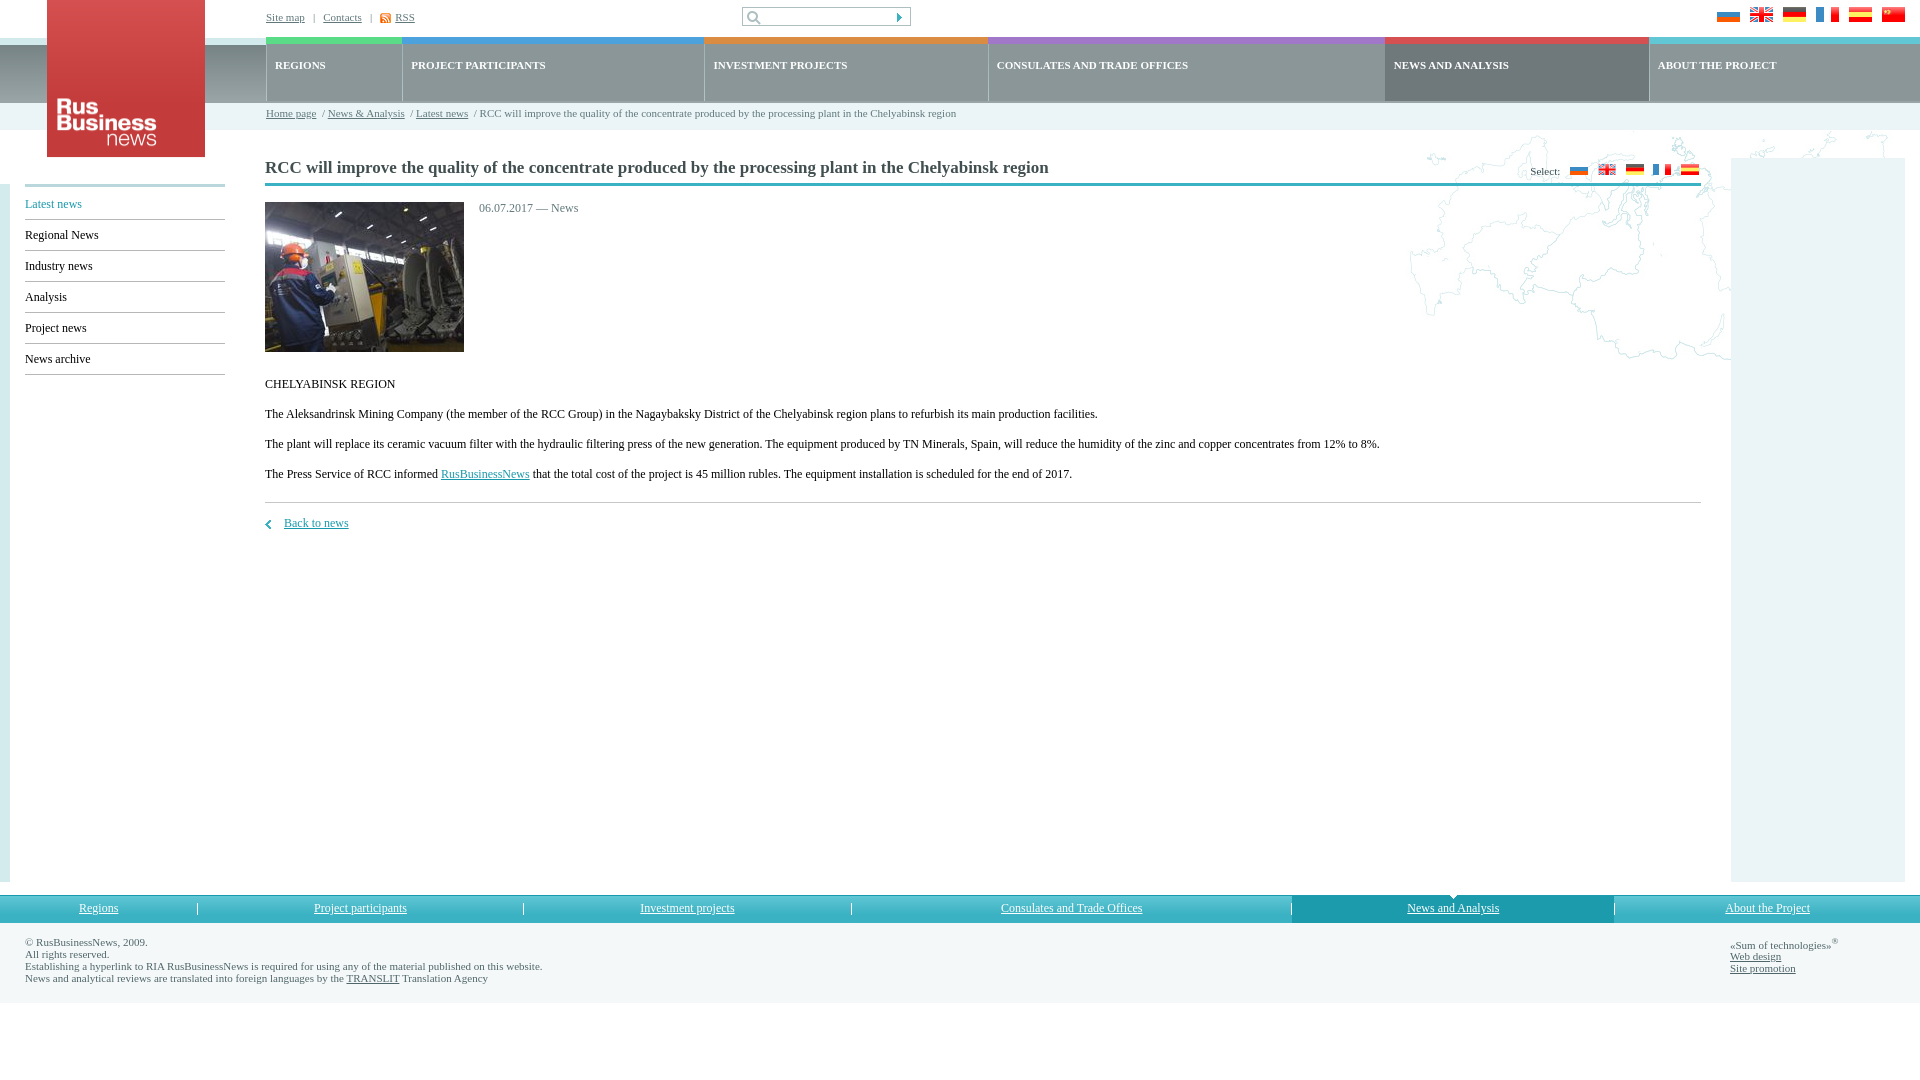 The height and width of the screenshot is (1080, 1920). What do you see at coordinates (442, 112) in the screenshot?
I see `Latest news` at bounding box center [442, 112].